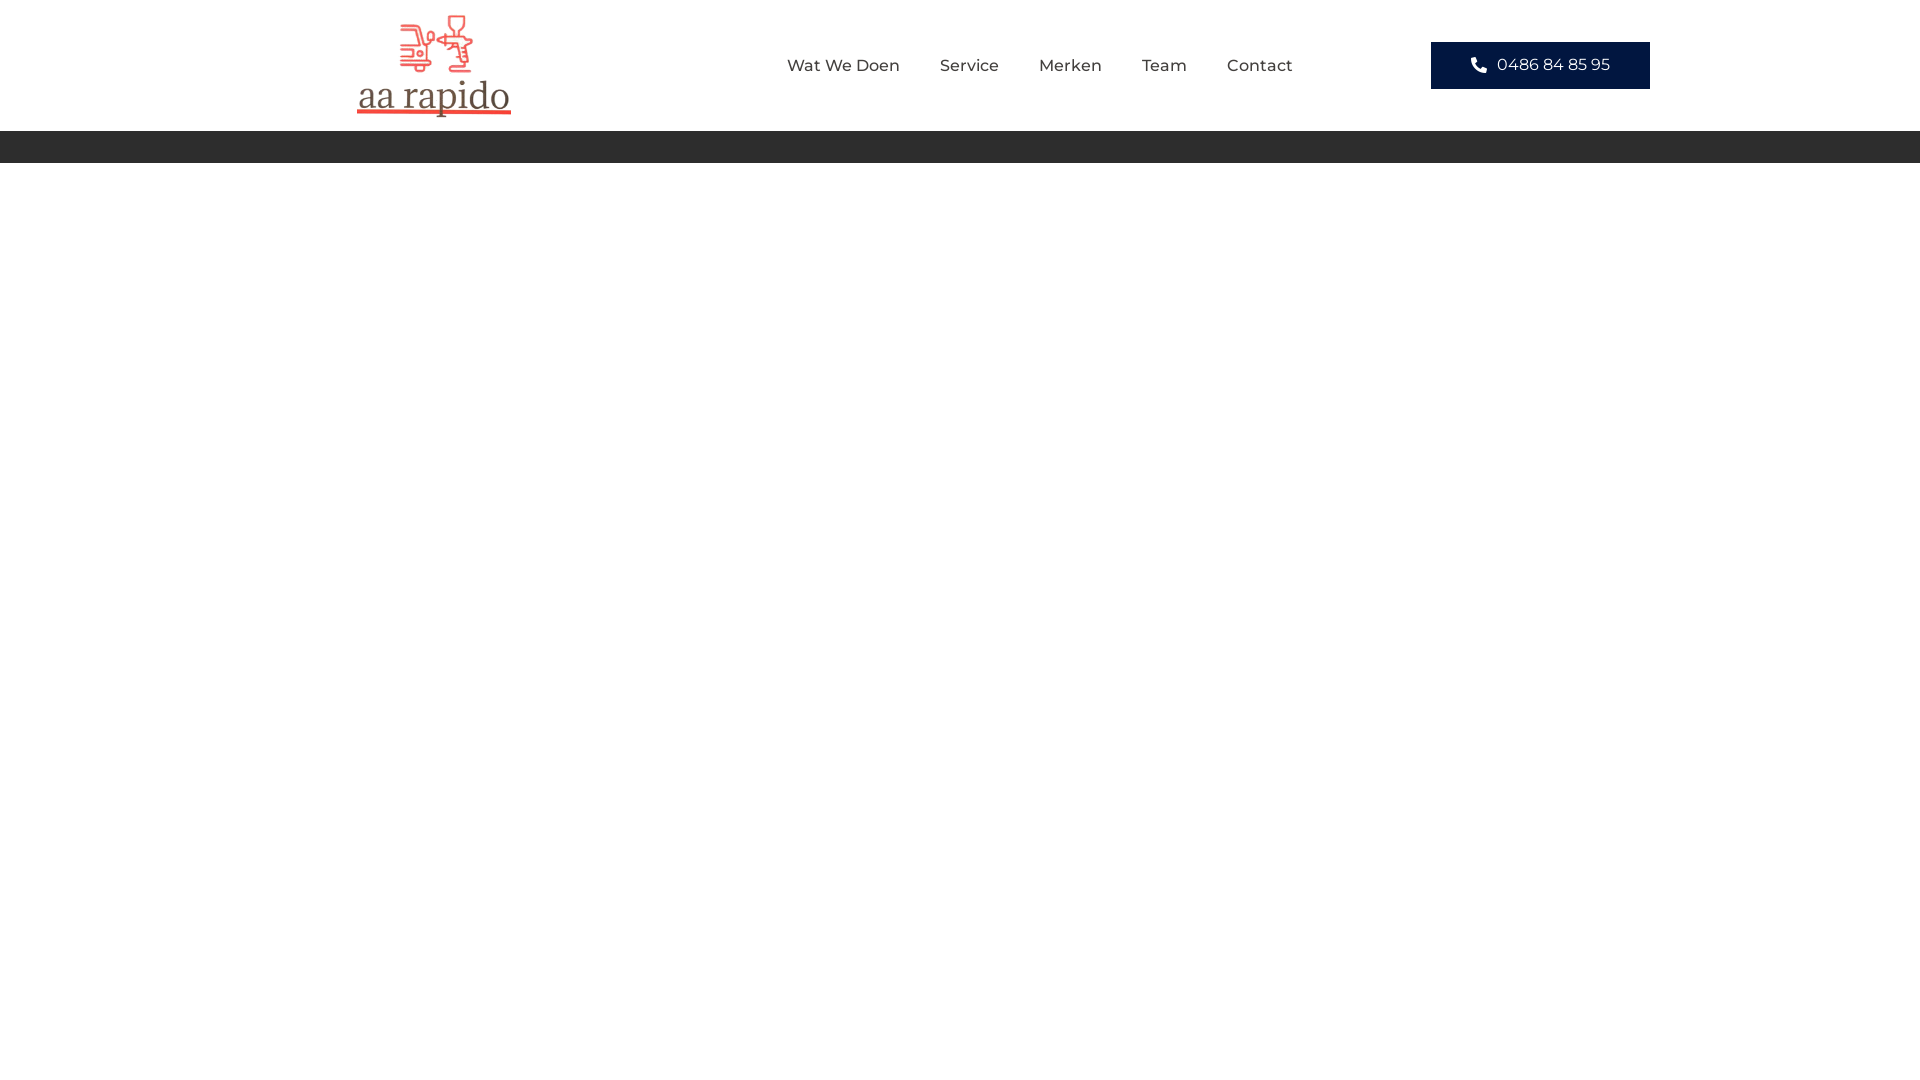  I want to click on hello@aa-rapido.be, so click(1466, 118).